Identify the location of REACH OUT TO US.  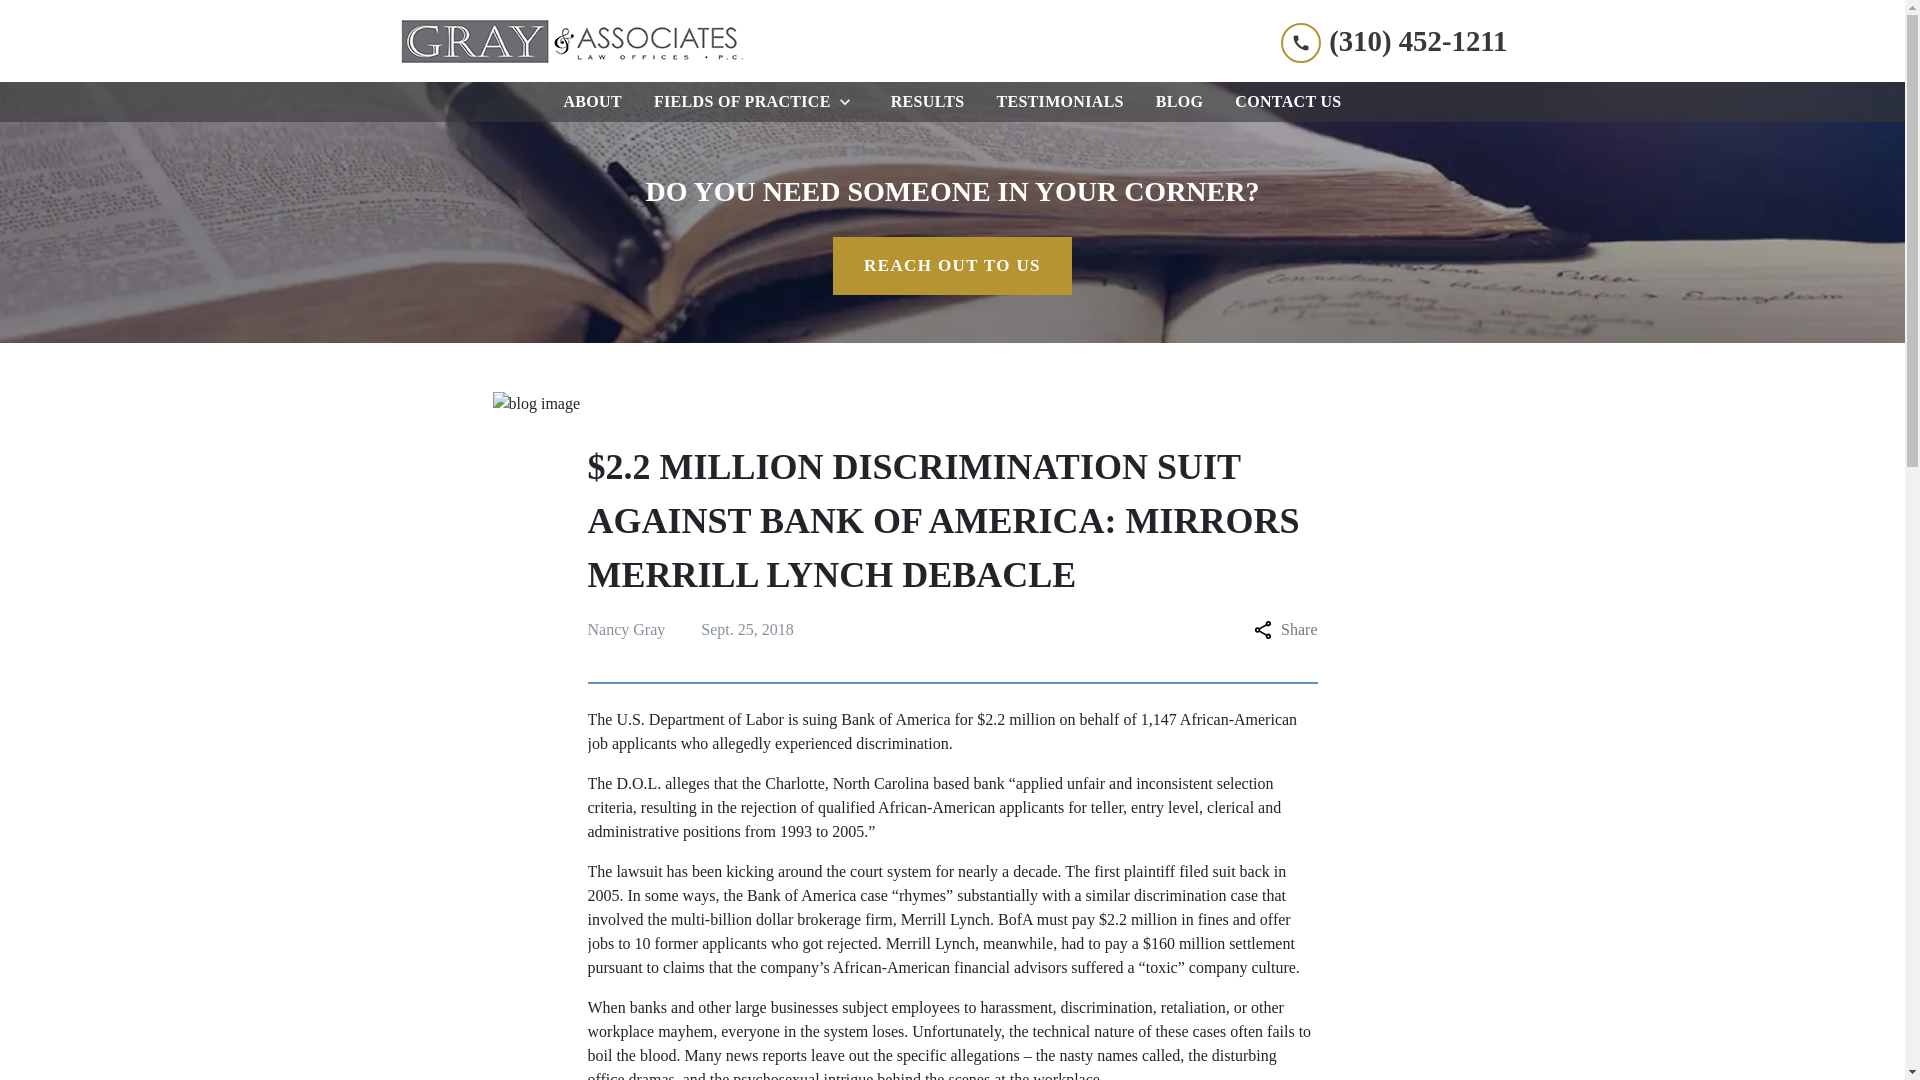
(952, 265).